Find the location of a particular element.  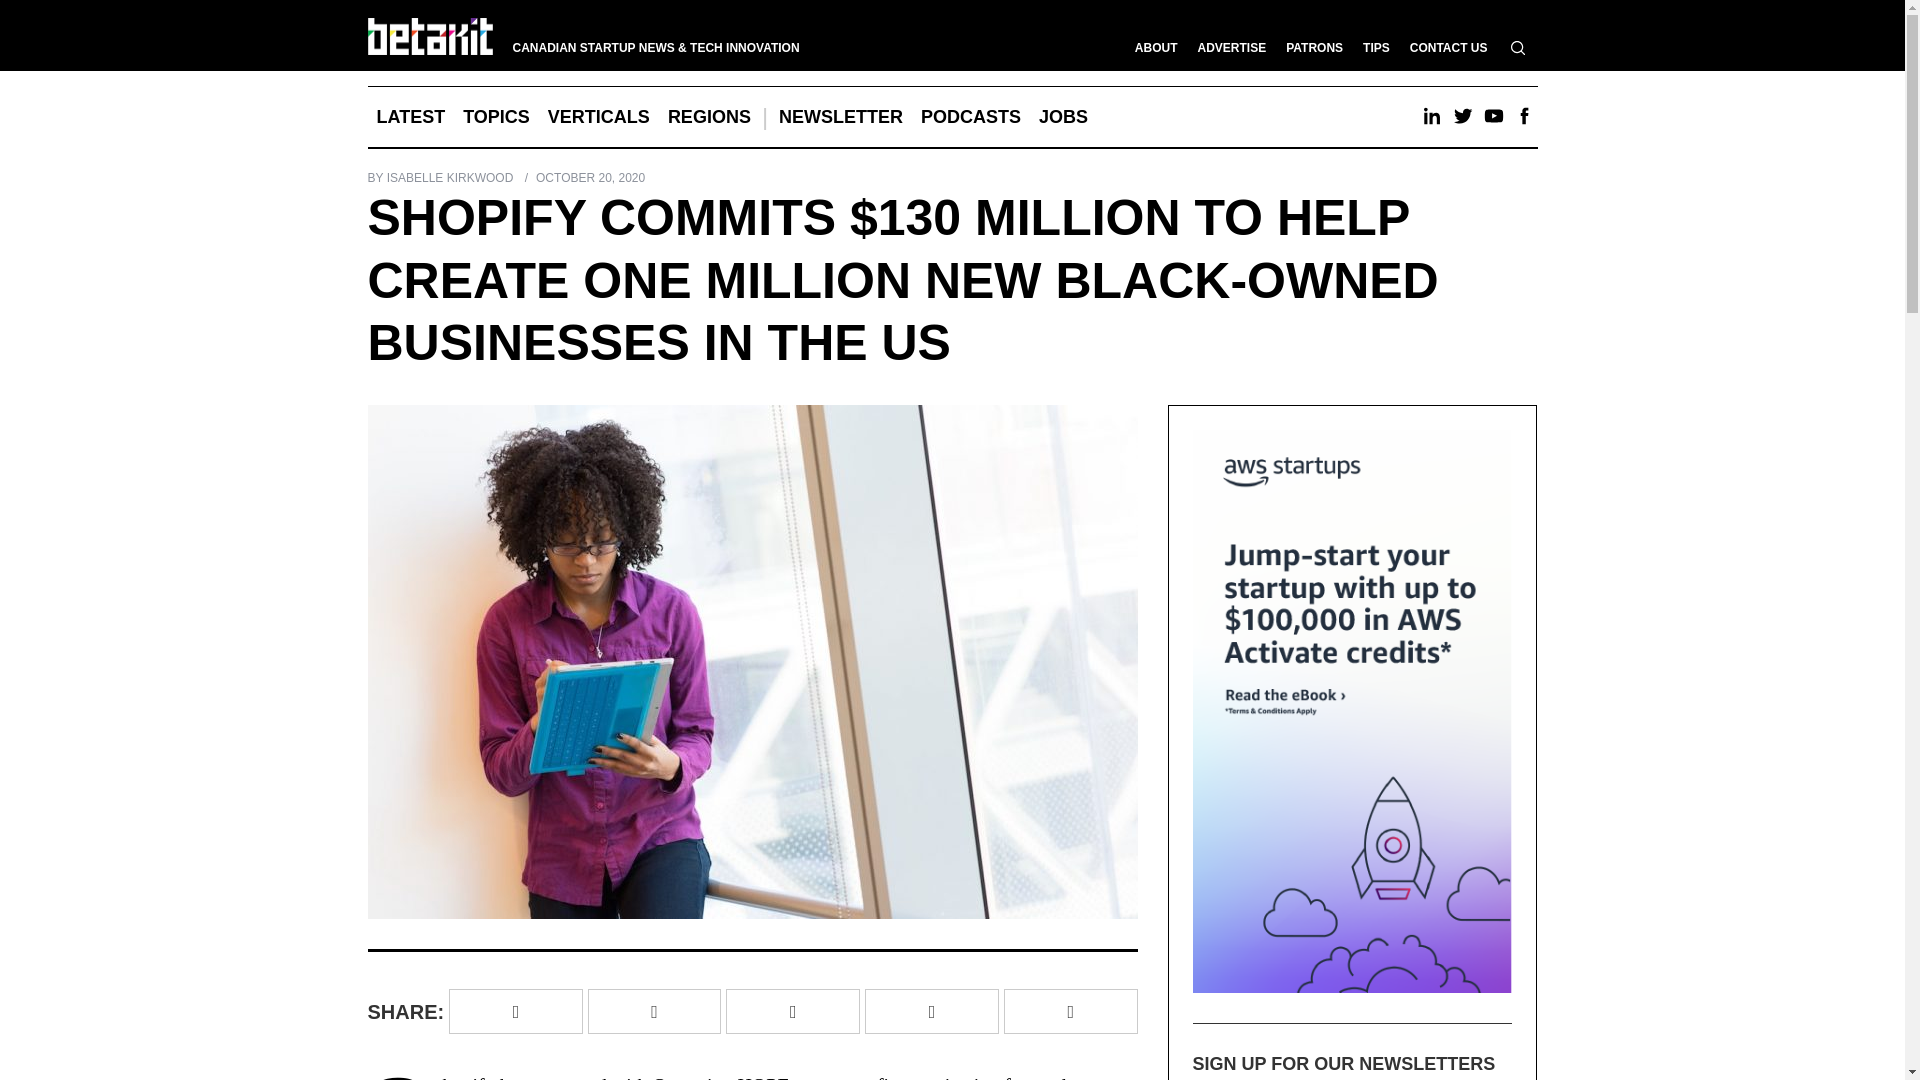

JOBS is located at coordinates (1062, 116).